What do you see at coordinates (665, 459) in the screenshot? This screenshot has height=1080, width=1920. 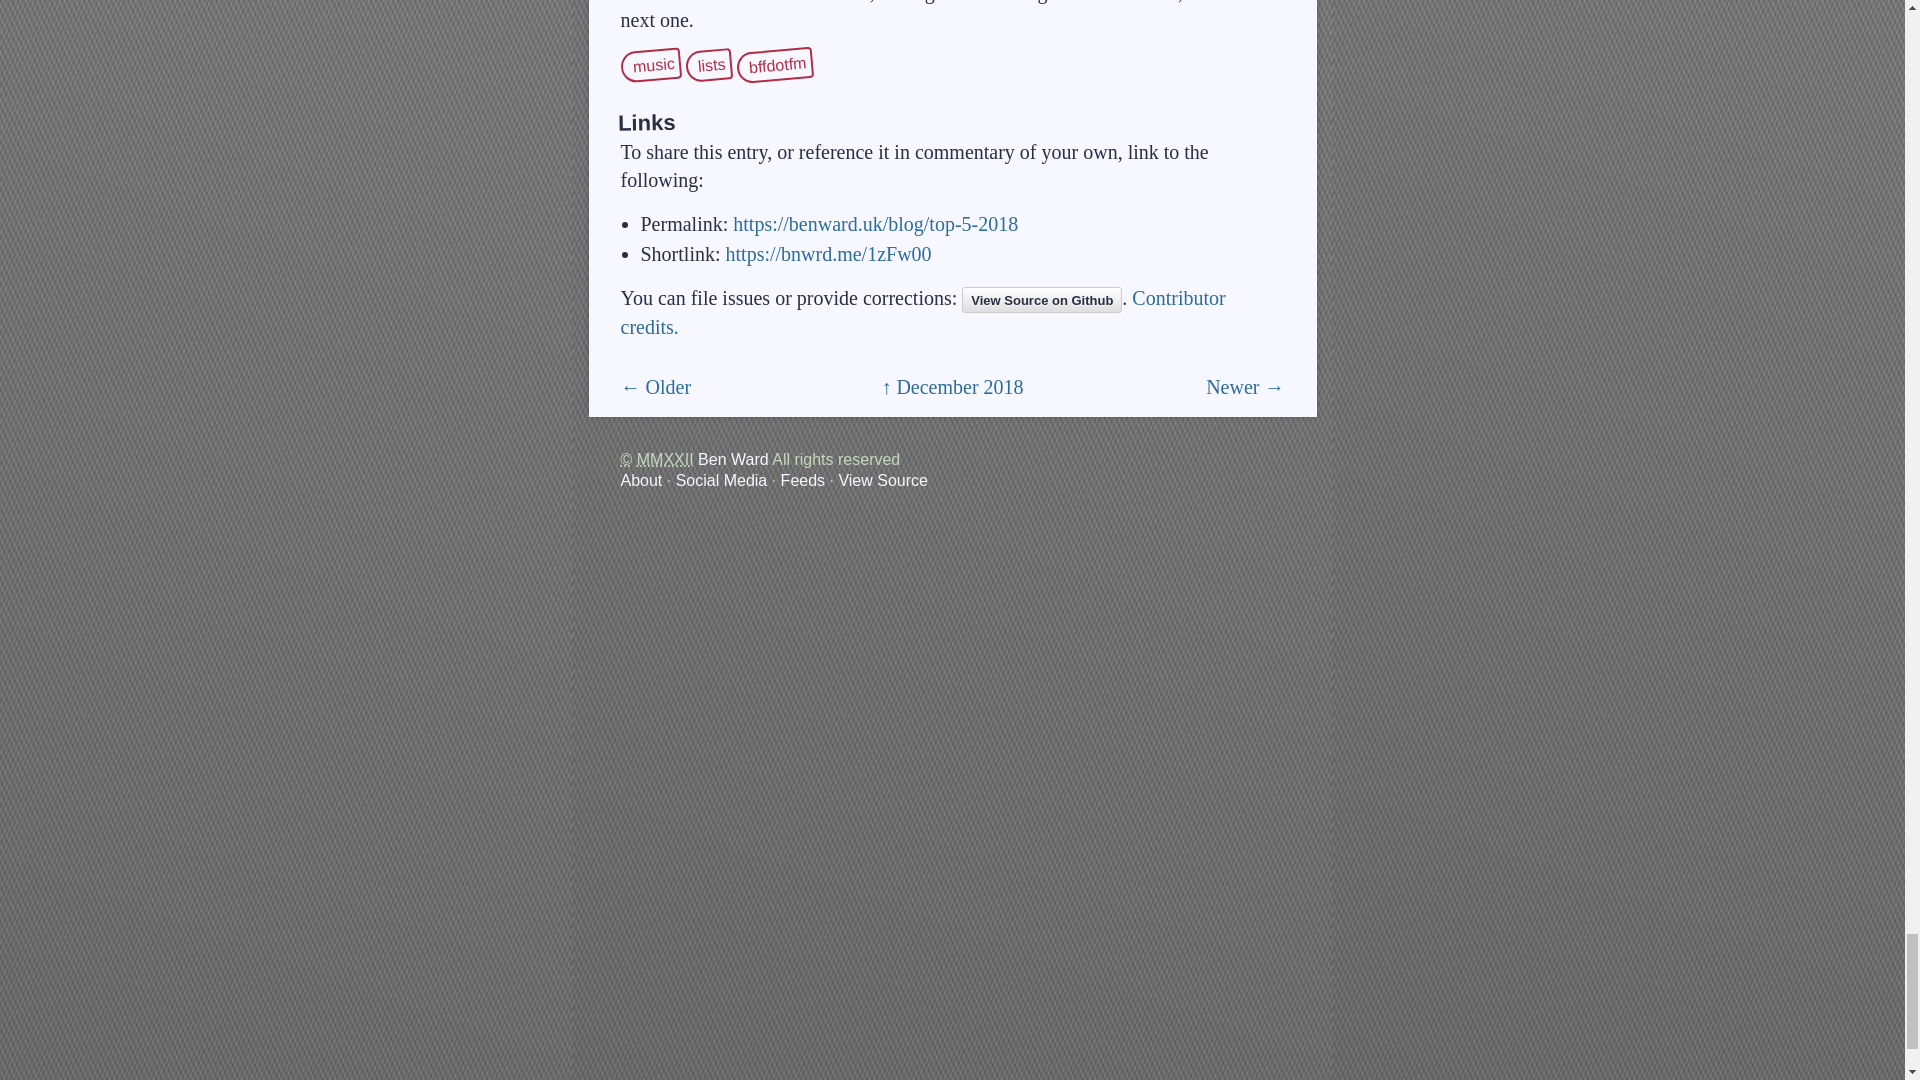 I see `2022` at bounding box center [665, 459].